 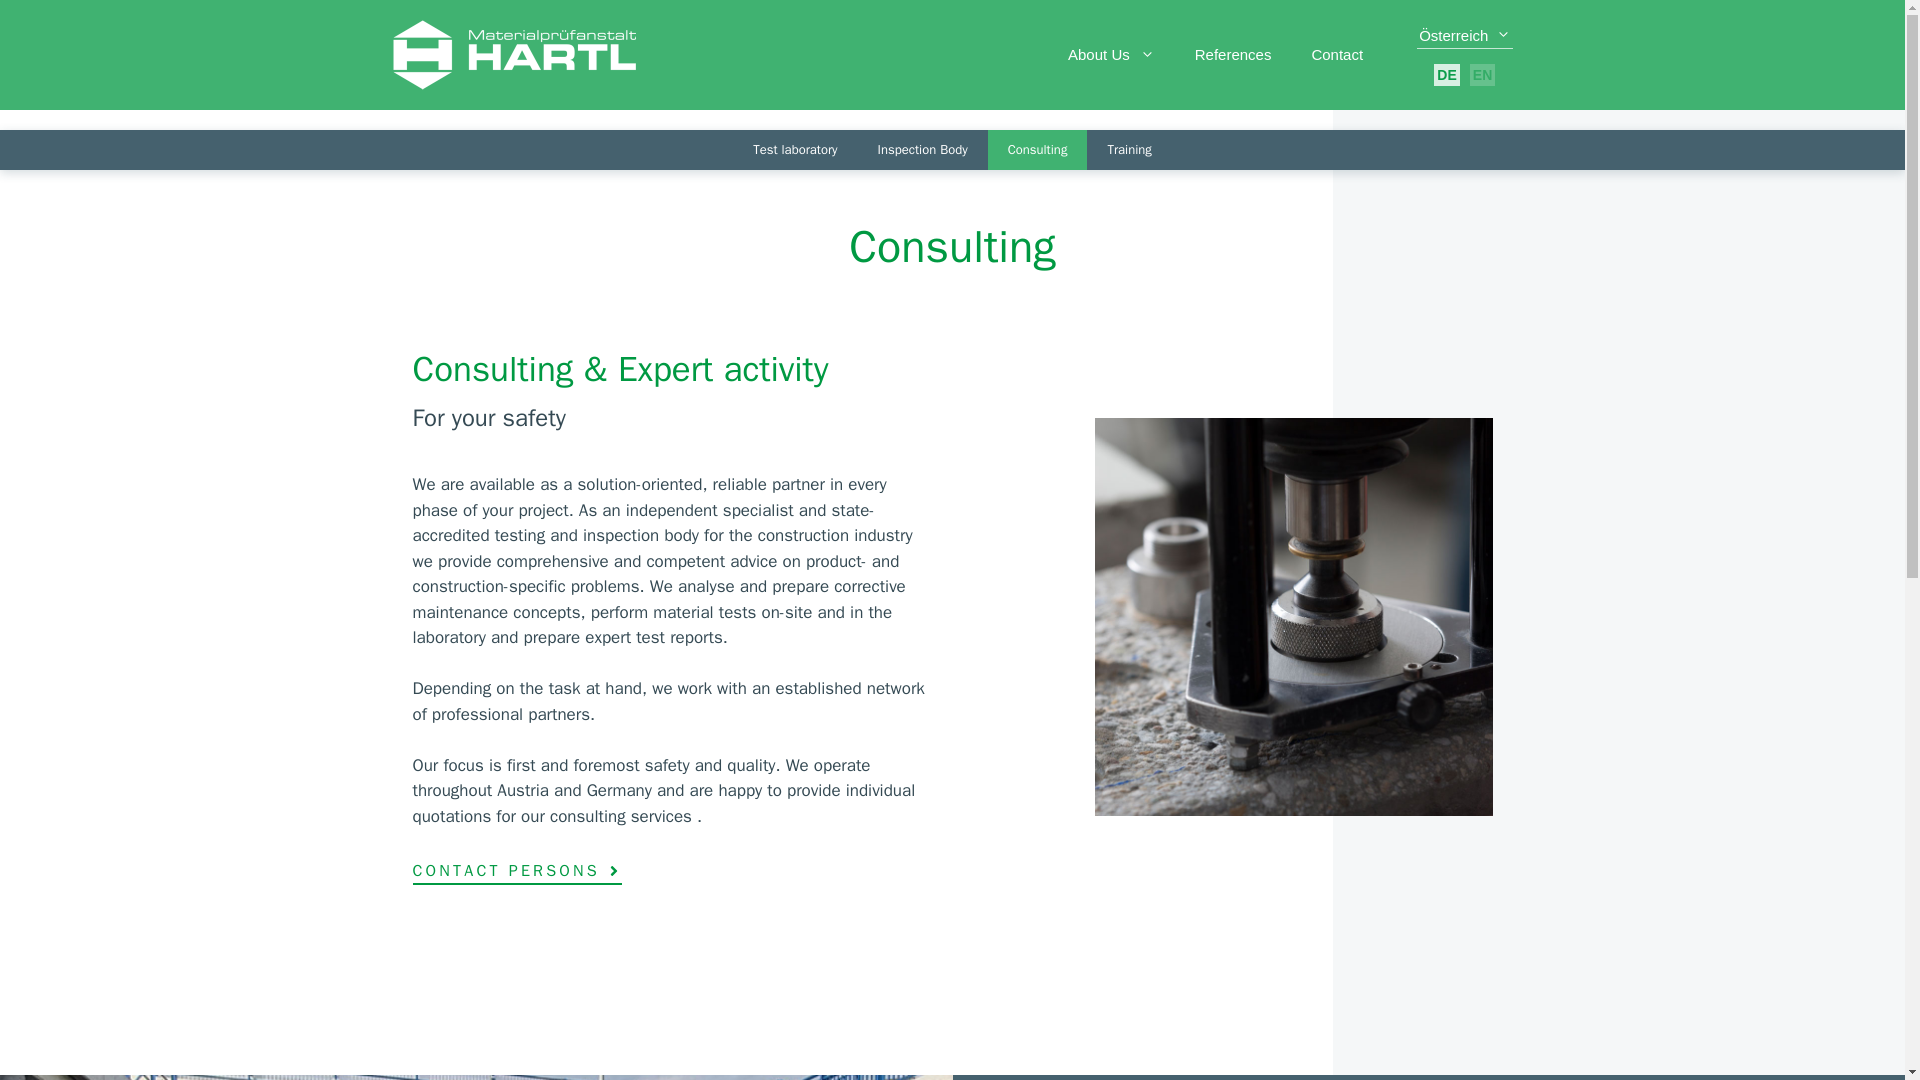 I want to click on Test laboratory, so click(x=794, y=149).